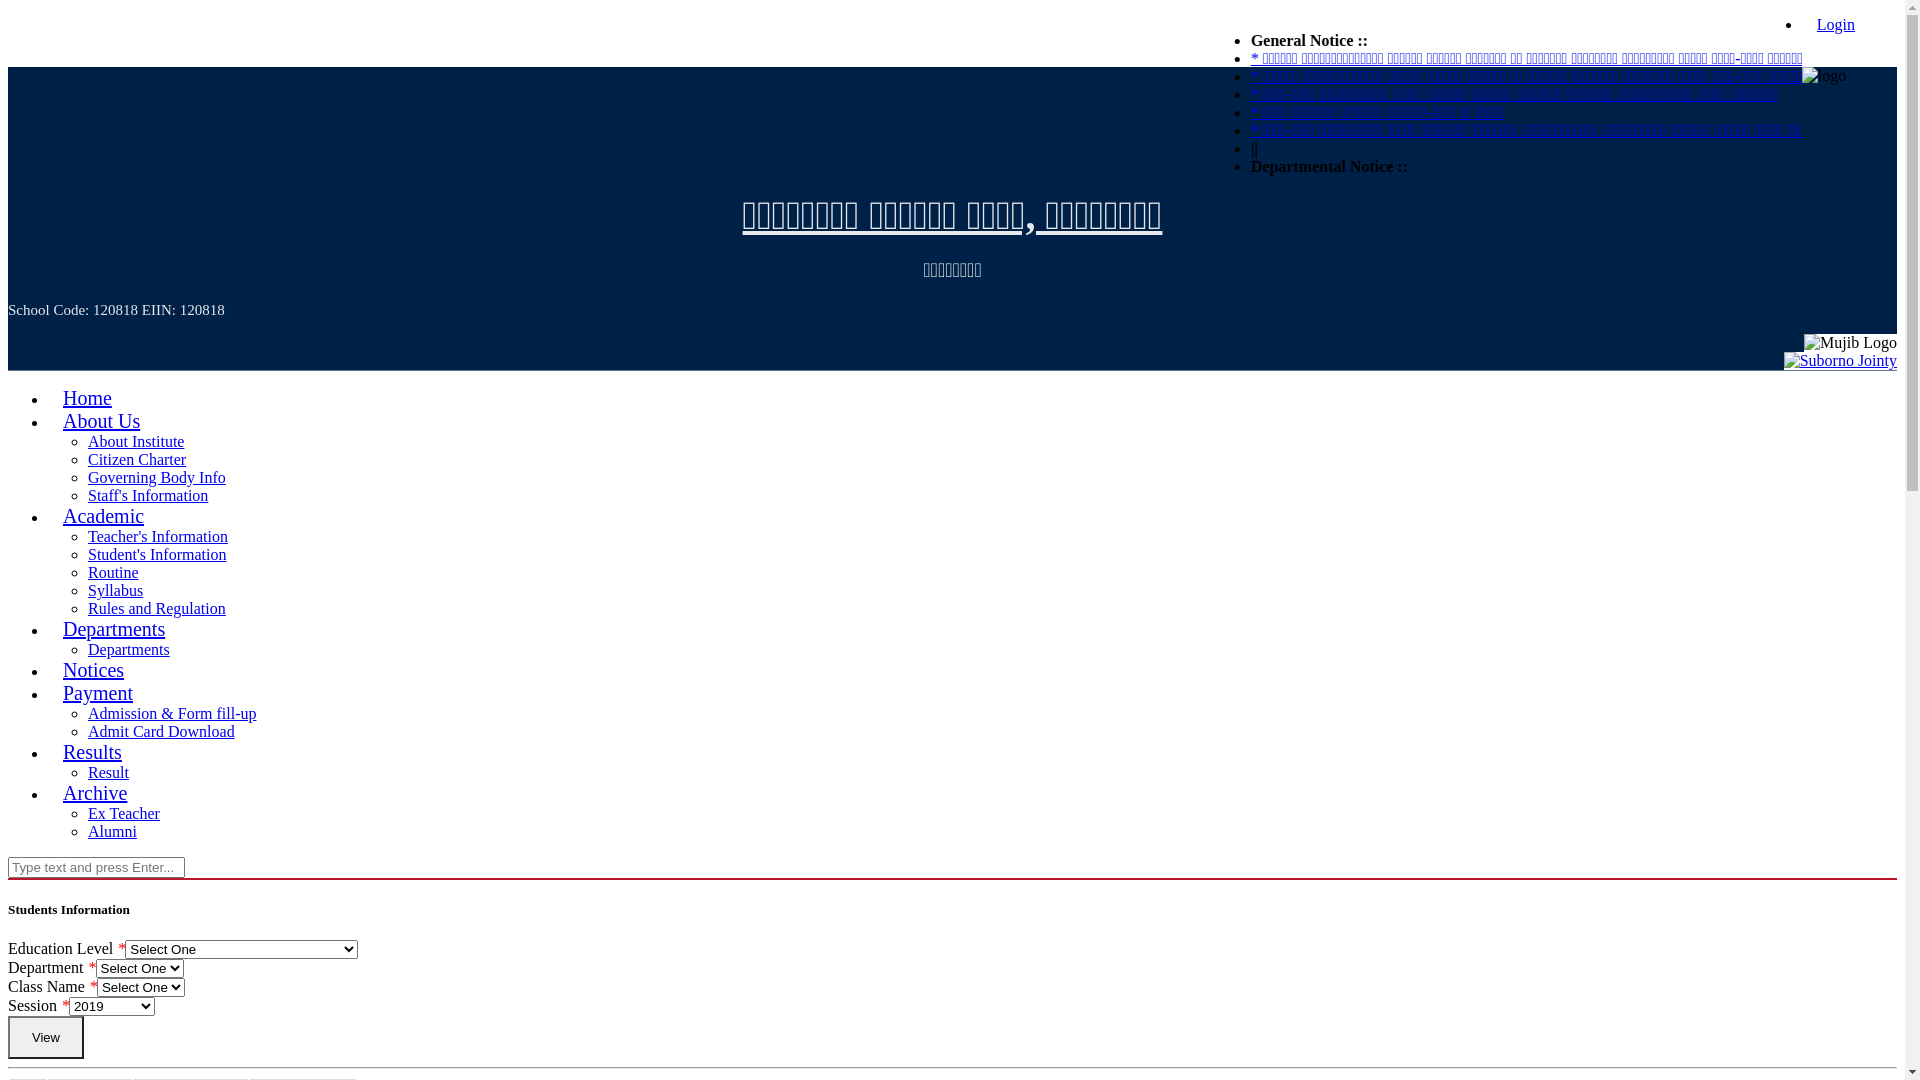 This screenshot has width=1920, height=1080. What do you see at coordinates (116, 590) in the screenshot?
I see `Syllabus` at bounding box center [116, 590].